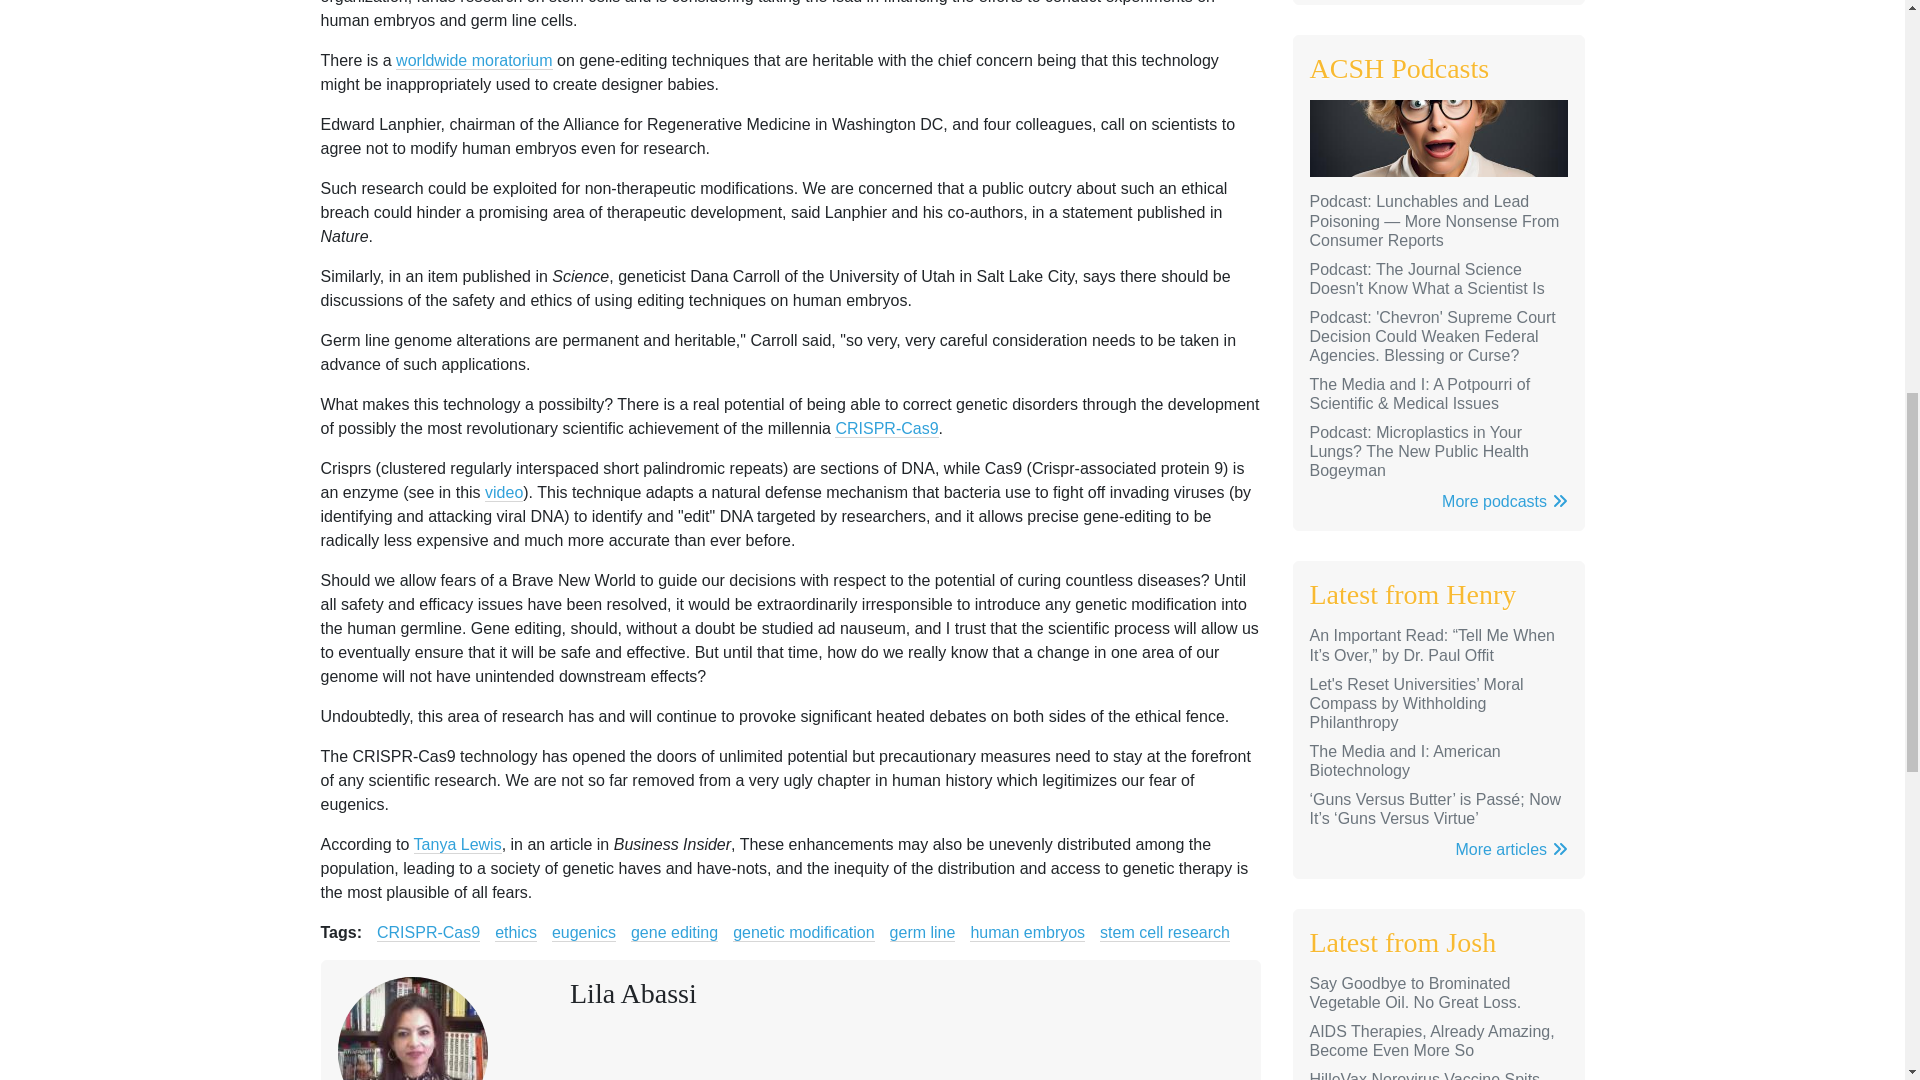 The height and width of the screenshot is (1080, 1920). Describe the element at coordinates (458, 844) in the screenshot. I see `Tanya Lewis` at that location.